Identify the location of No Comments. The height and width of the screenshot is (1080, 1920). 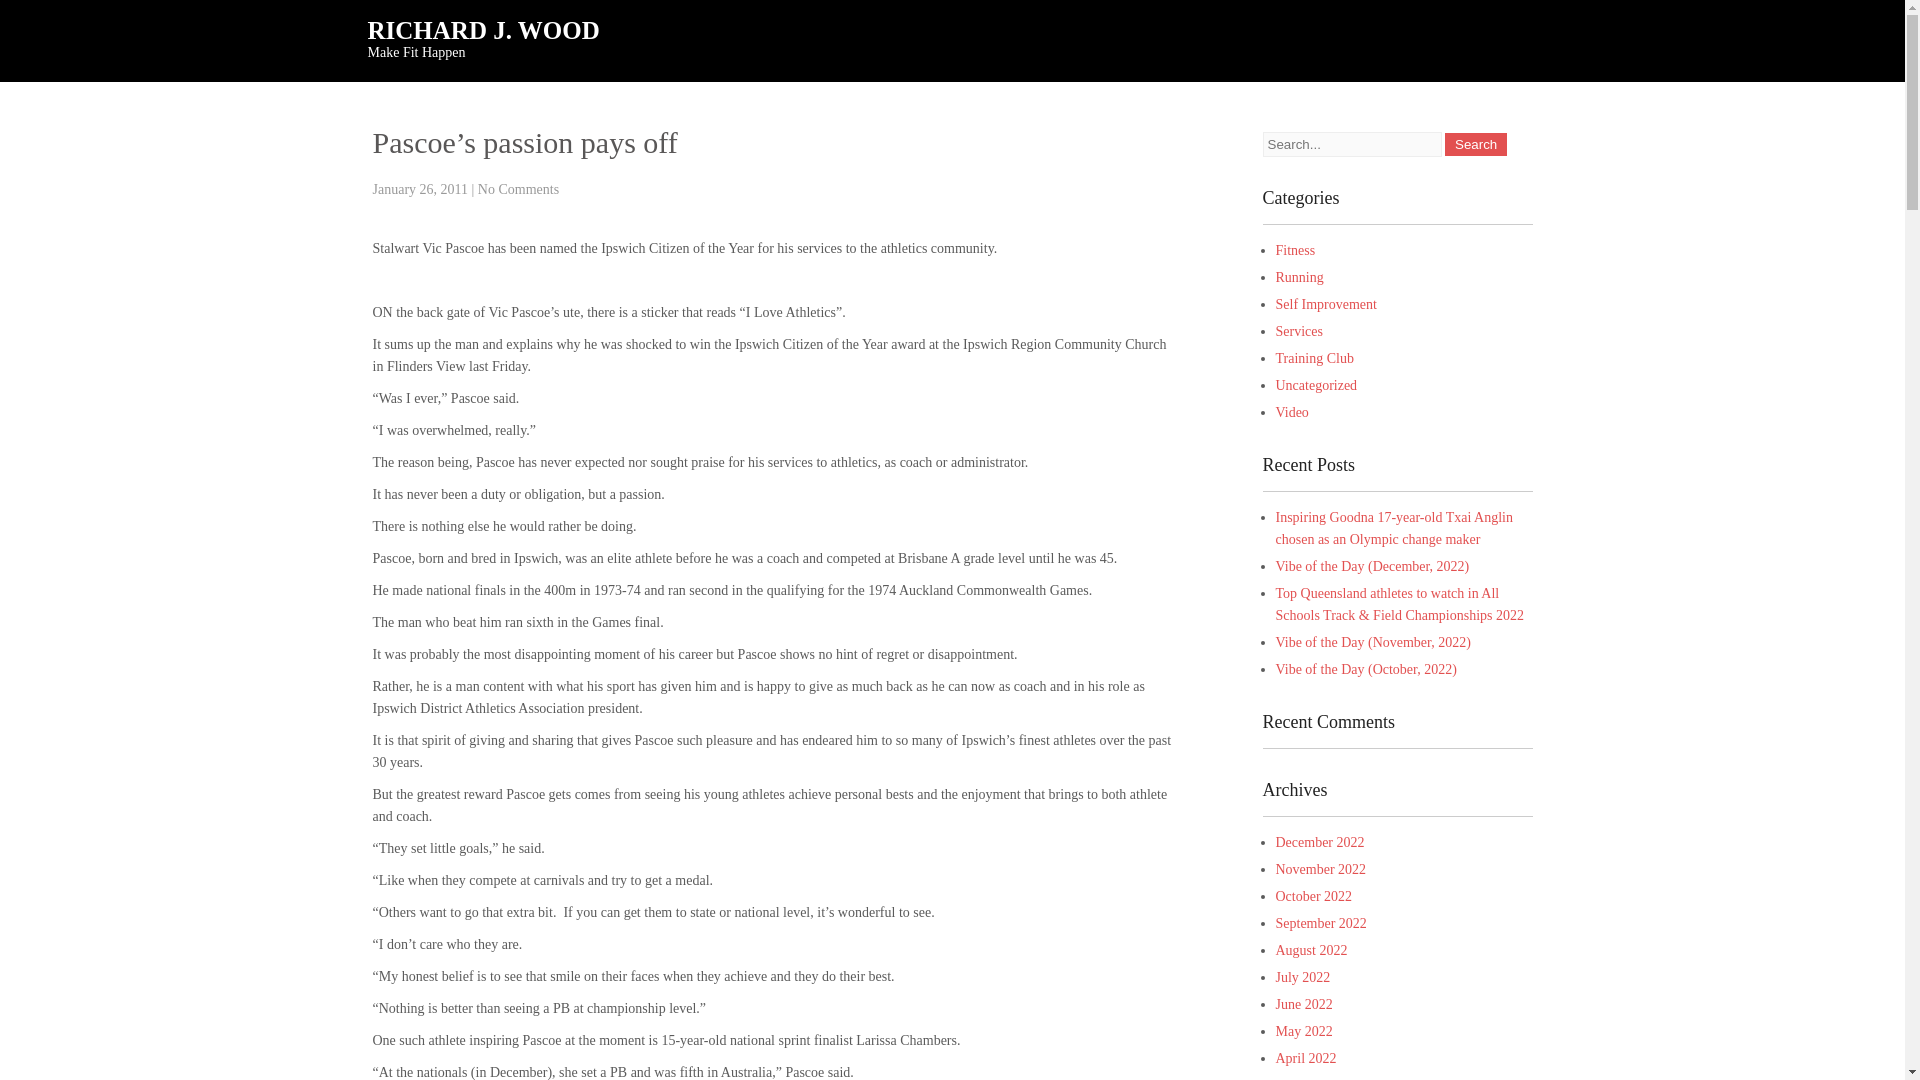
(518, 189).